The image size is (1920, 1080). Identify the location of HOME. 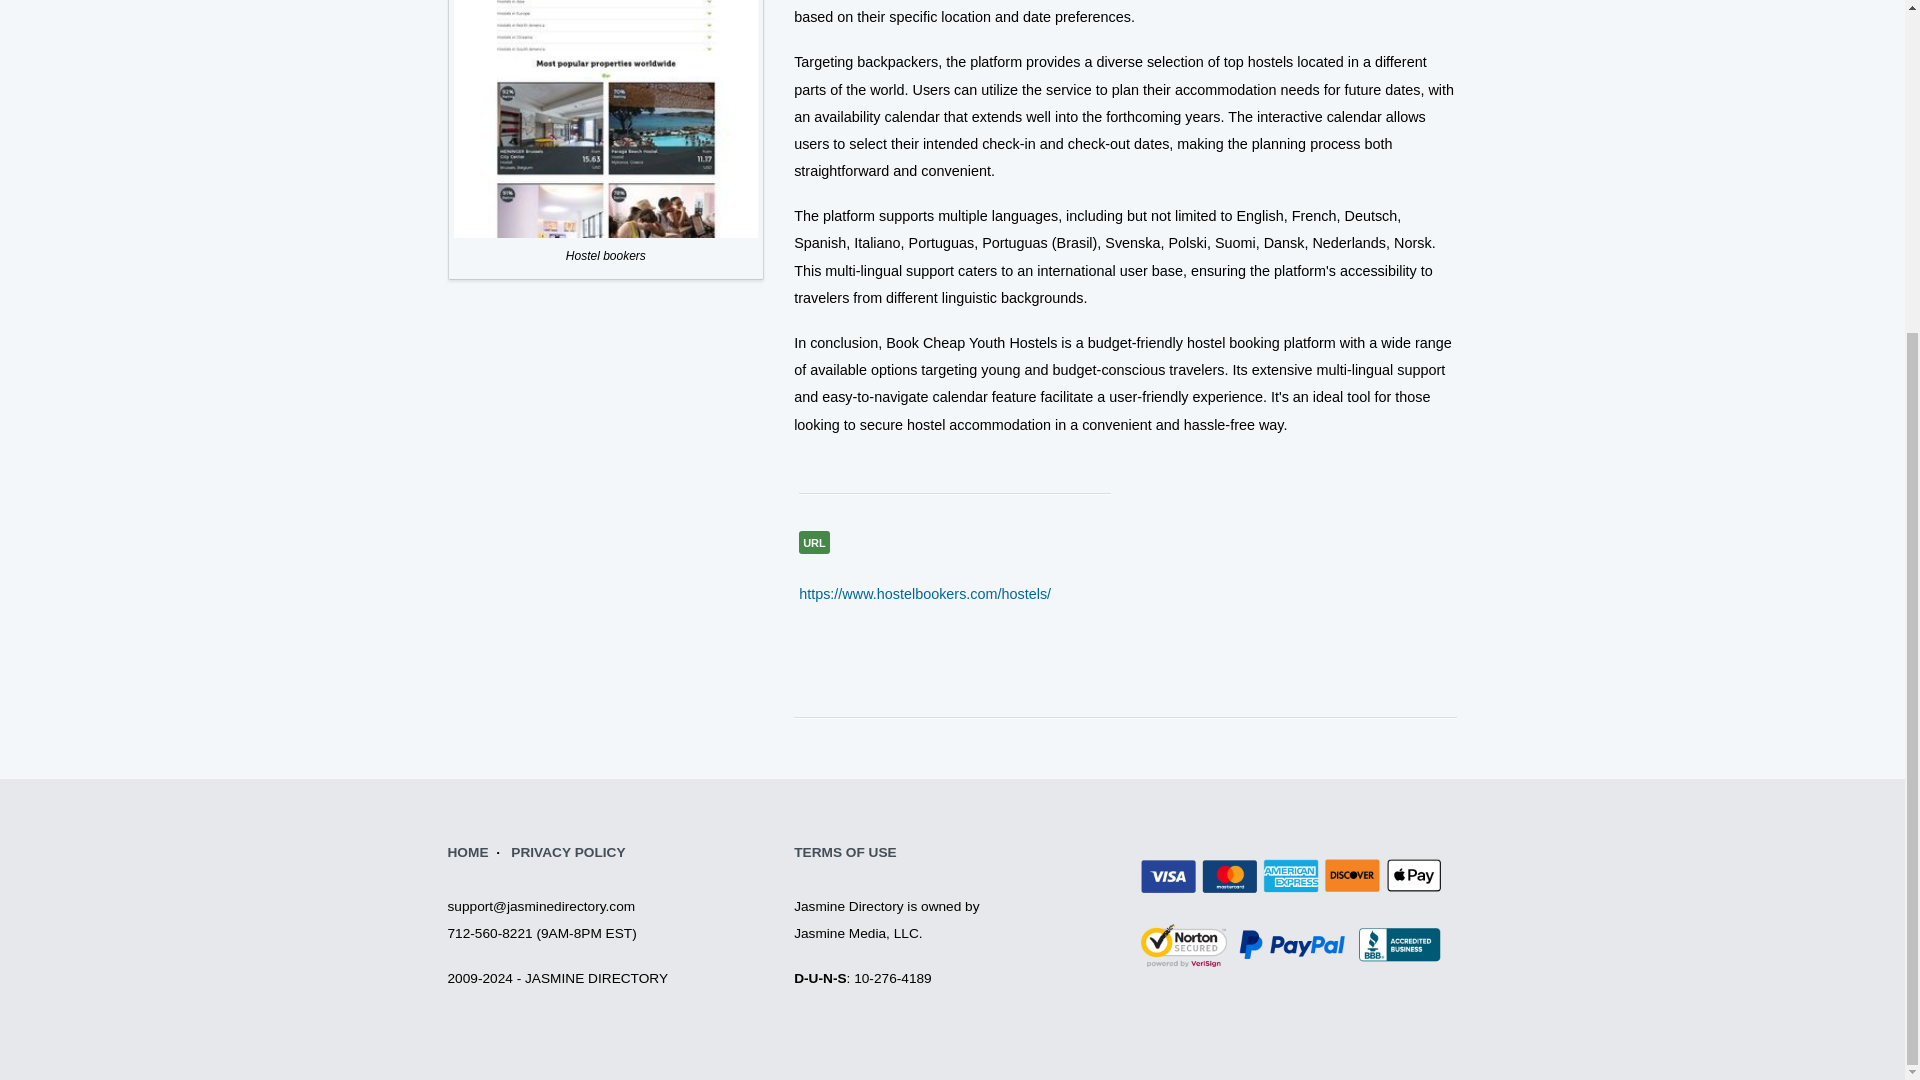
(468, 850).